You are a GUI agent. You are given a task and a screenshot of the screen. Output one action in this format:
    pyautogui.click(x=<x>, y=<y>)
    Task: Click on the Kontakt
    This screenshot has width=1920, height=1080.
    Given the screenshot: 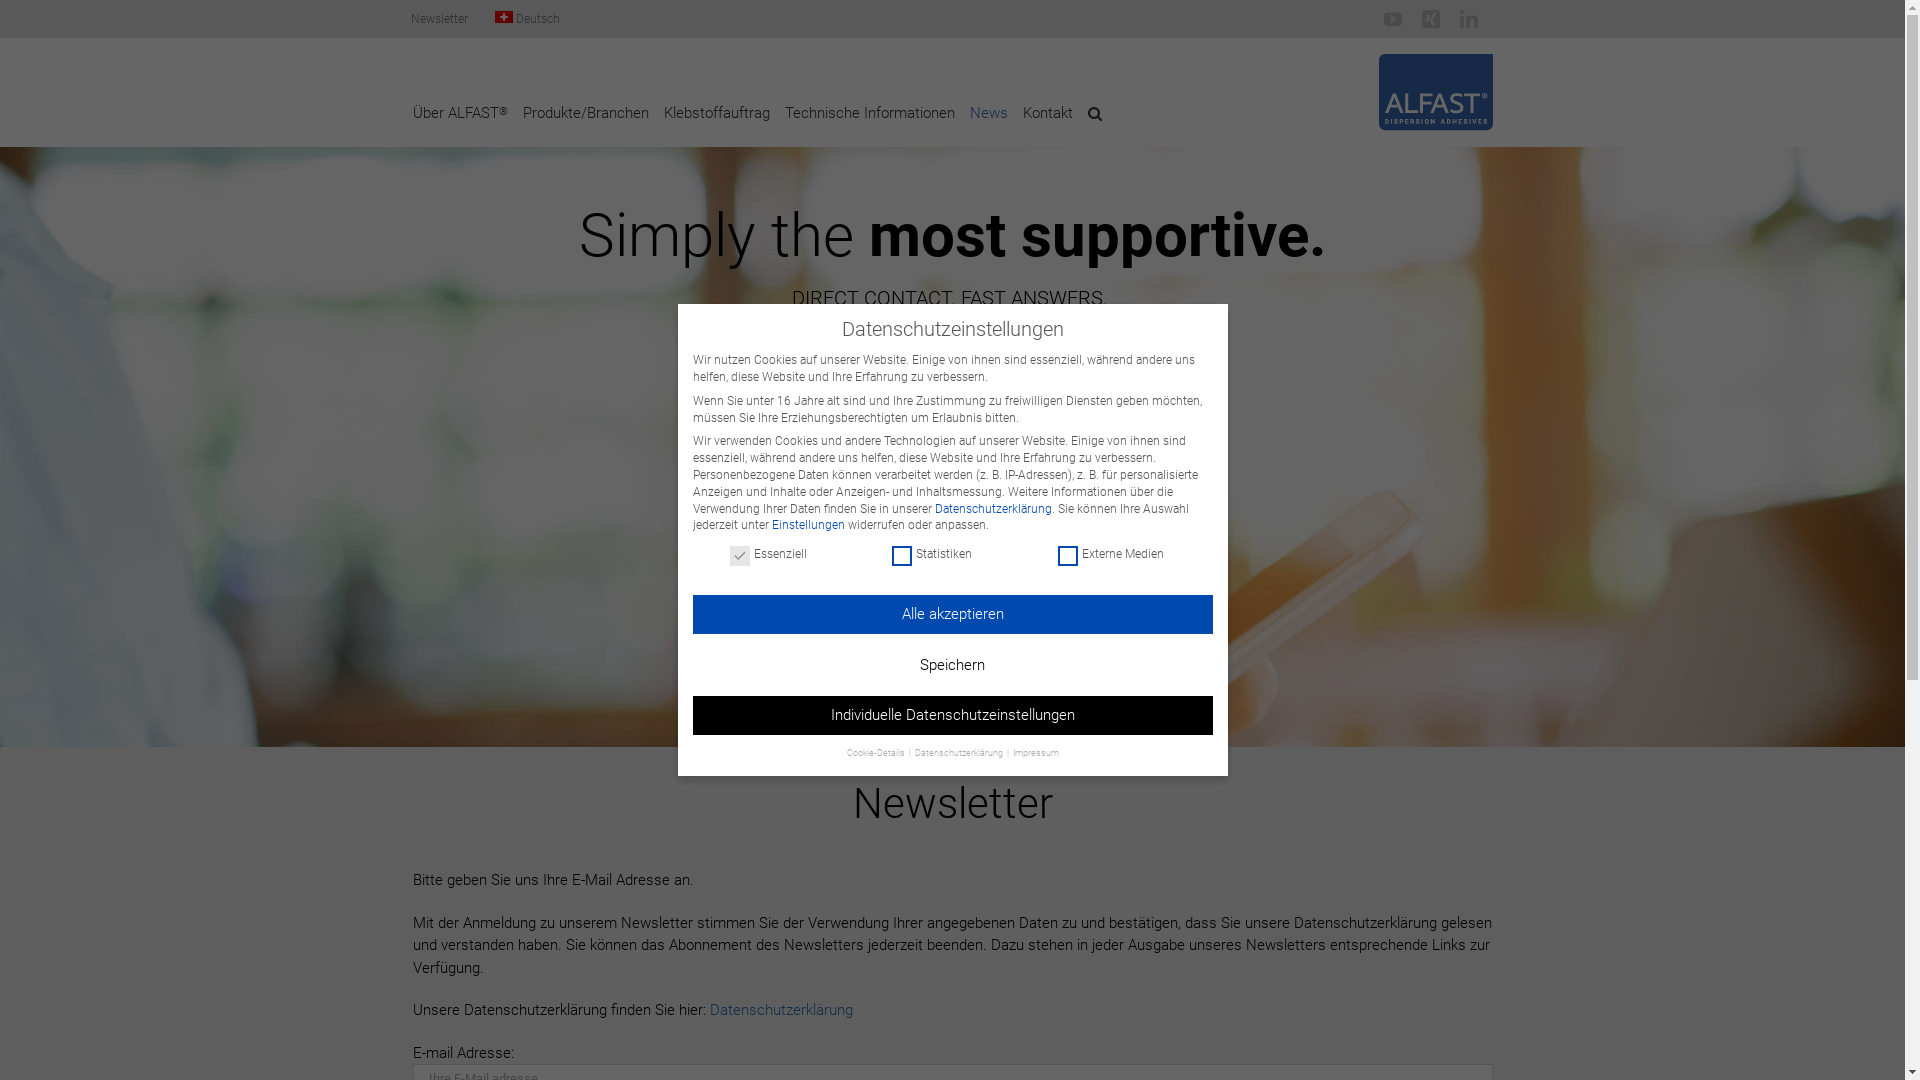 What is the action you would take?
    pyautogui.click(x=1047, y=114)
    